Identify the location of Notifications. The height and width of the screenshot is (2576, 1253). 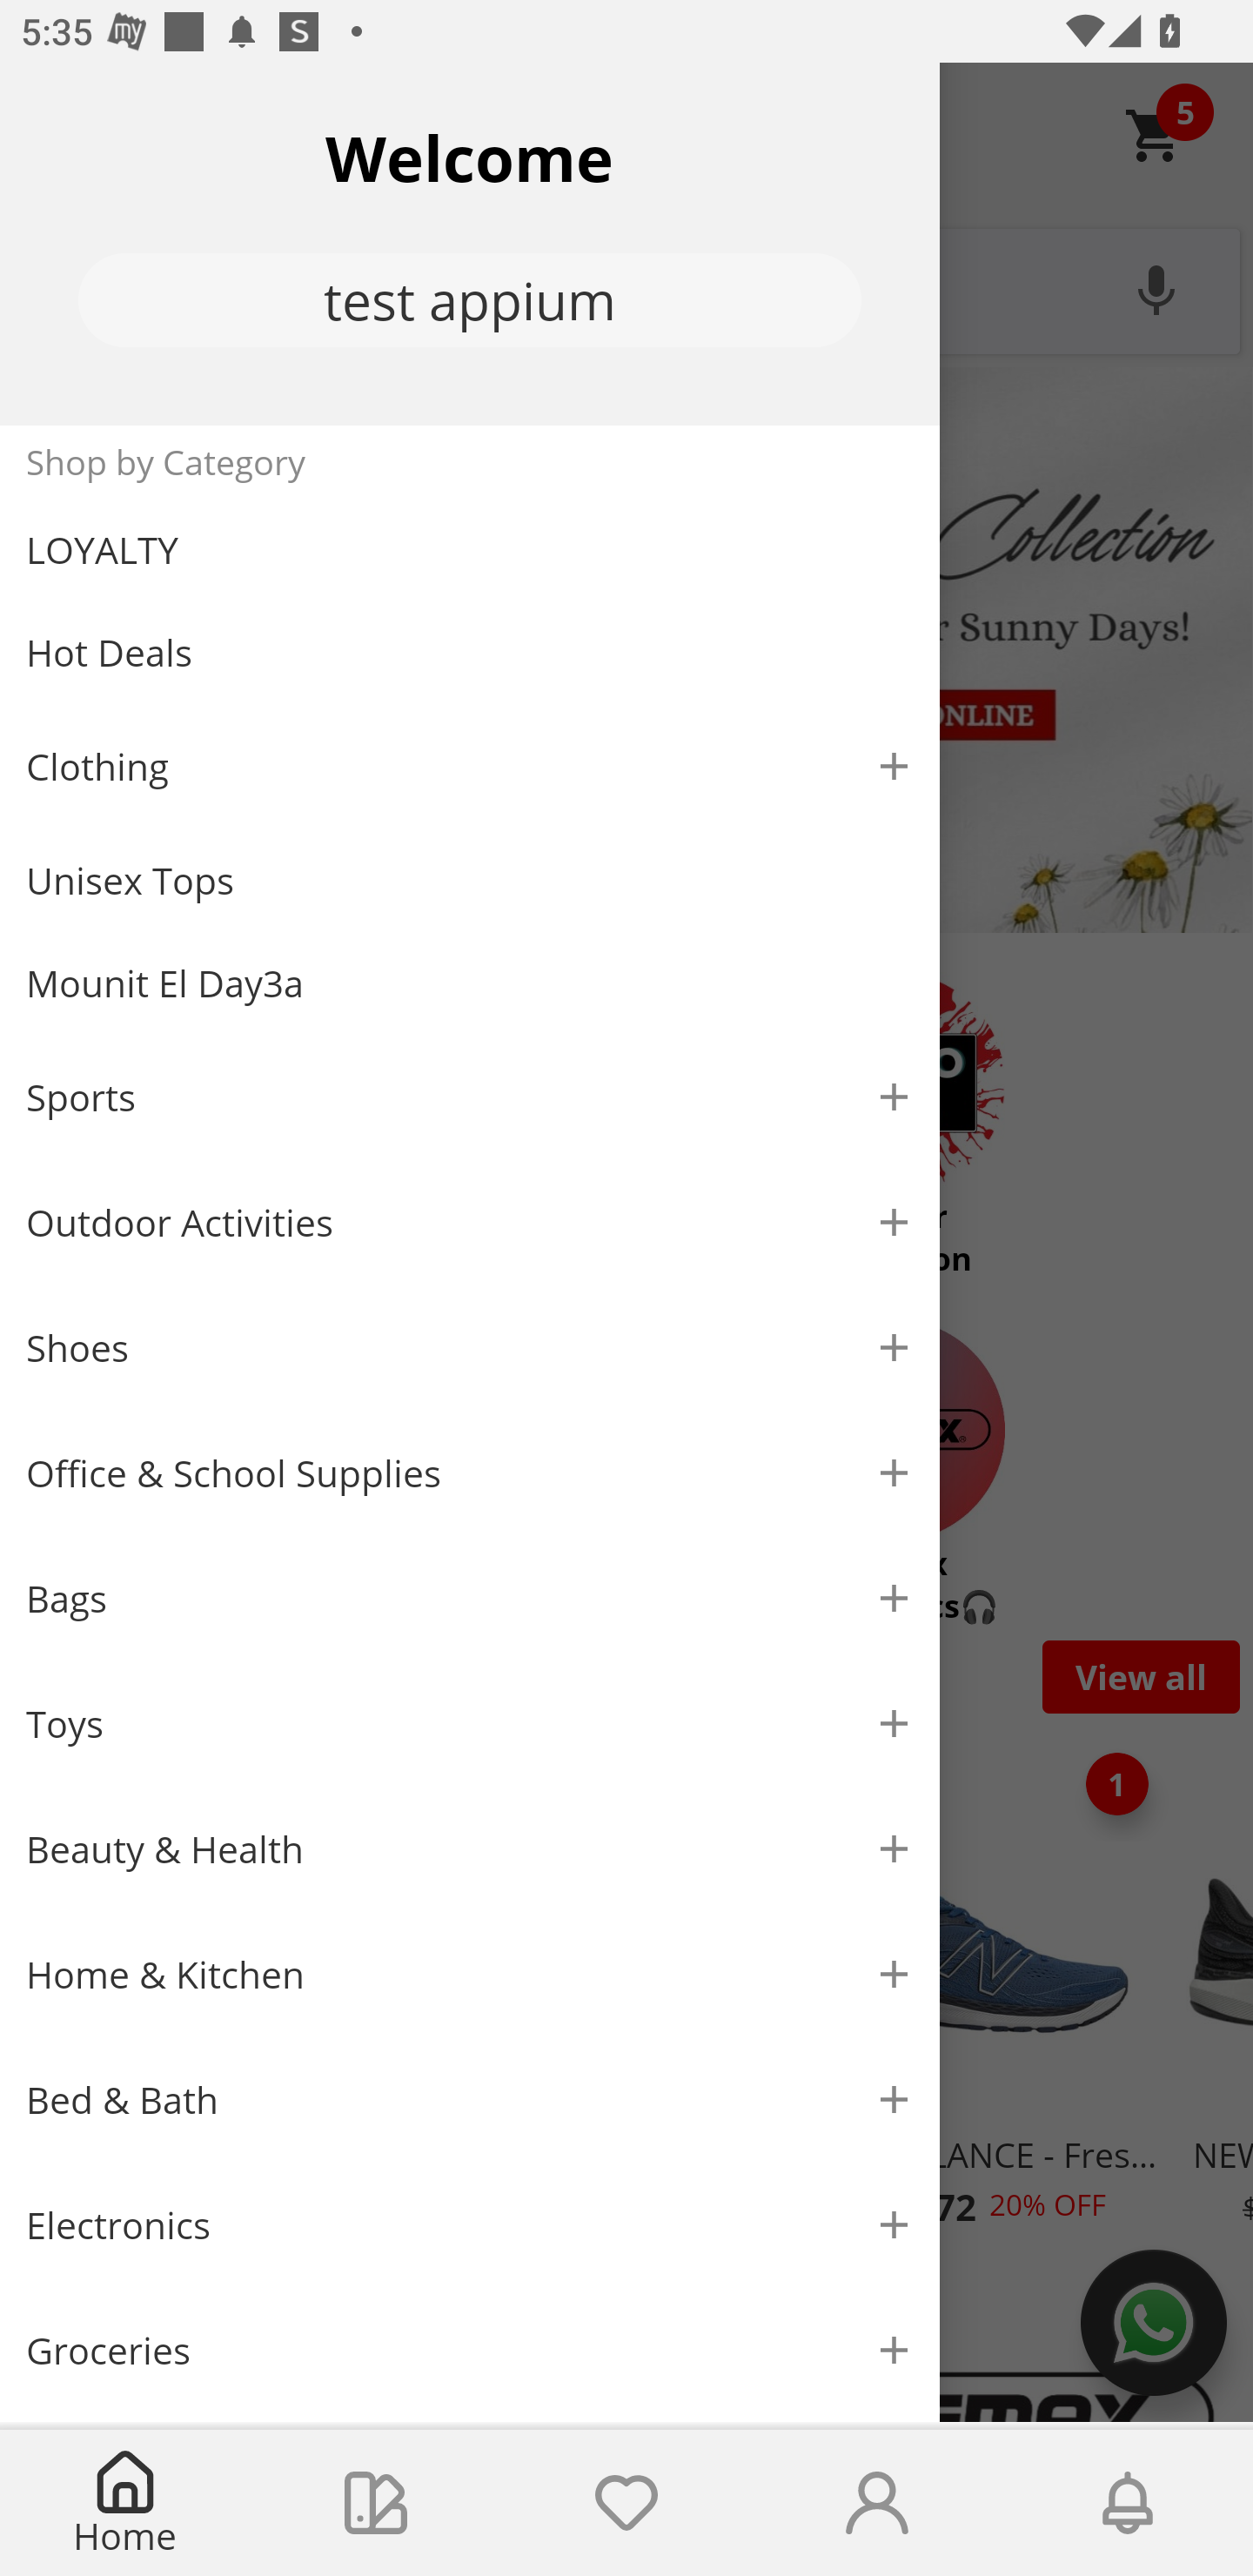
(1128, 2503).